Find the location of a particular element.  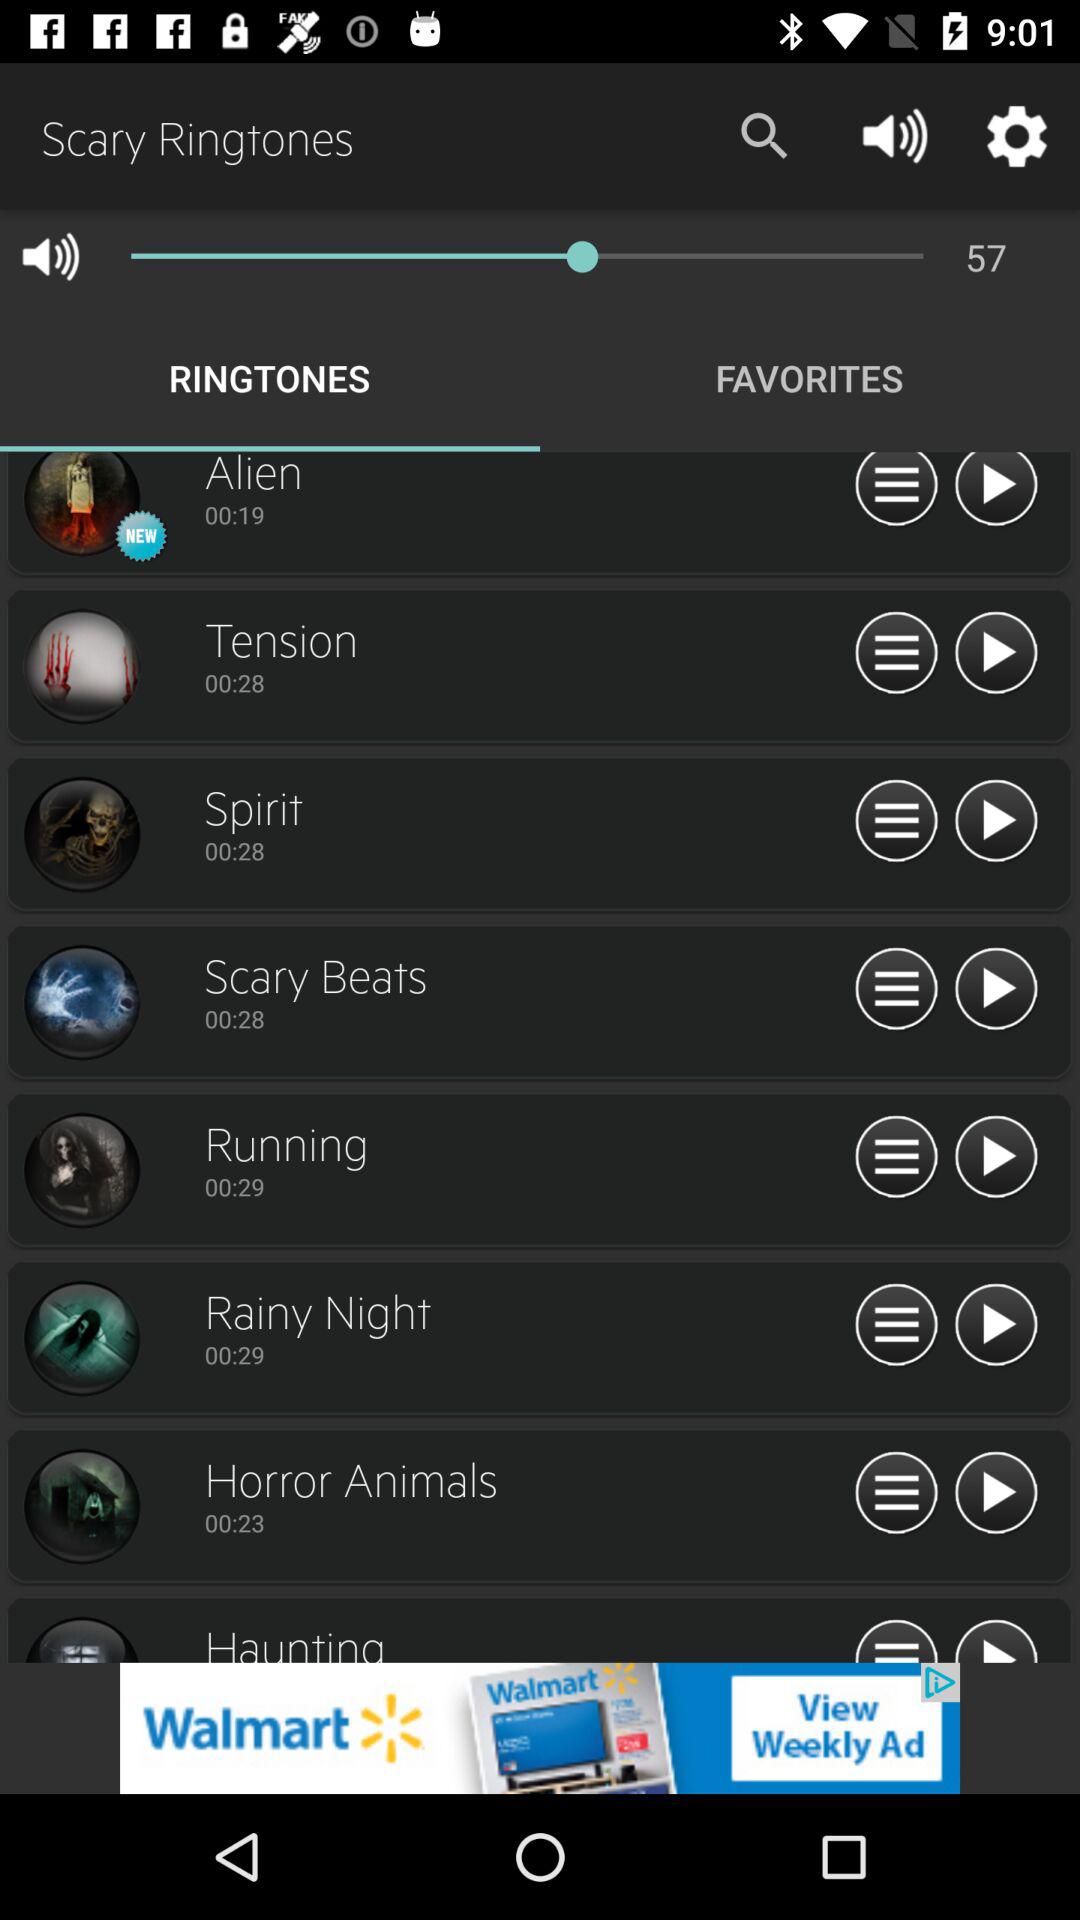

song options is located at coordinates (896, 990).